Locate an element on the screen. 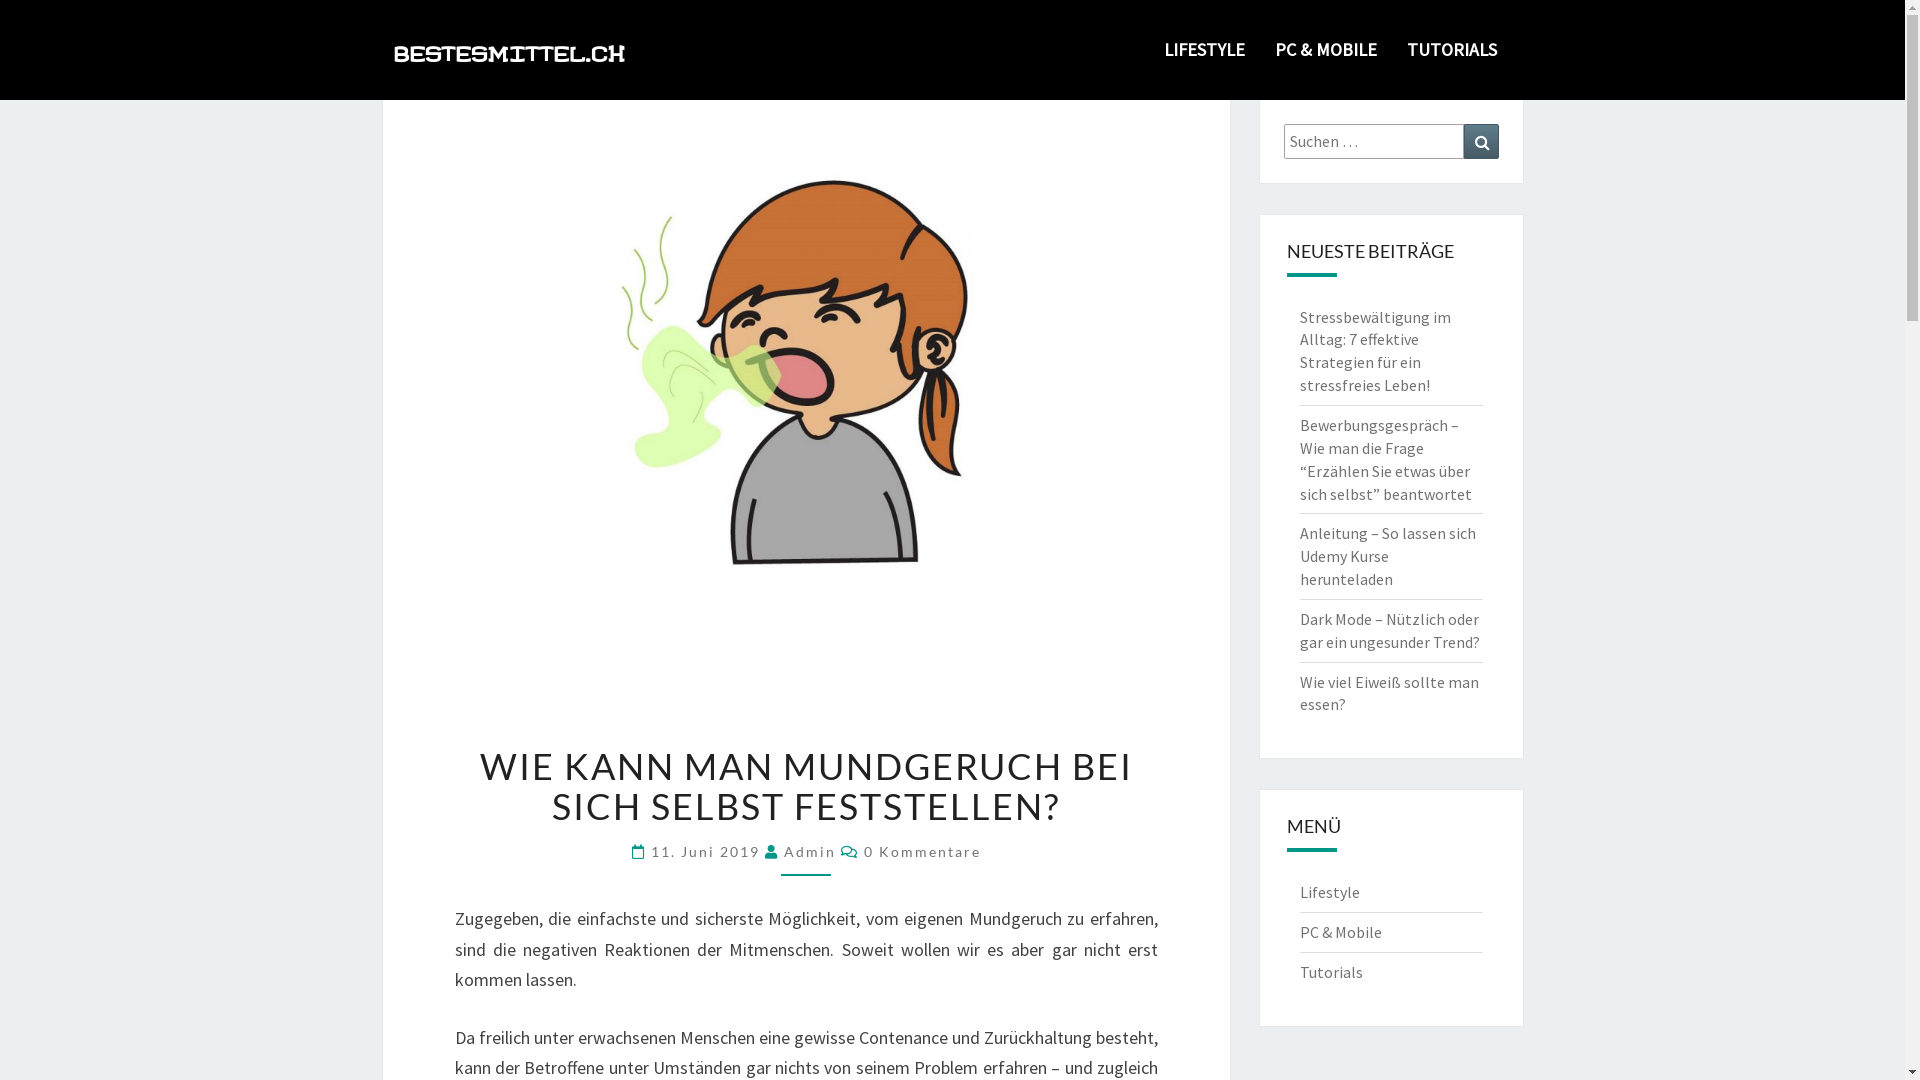 The width and height of the screenshot is (1920, 1080). Tutorials is located at coordinates (1332, 972).